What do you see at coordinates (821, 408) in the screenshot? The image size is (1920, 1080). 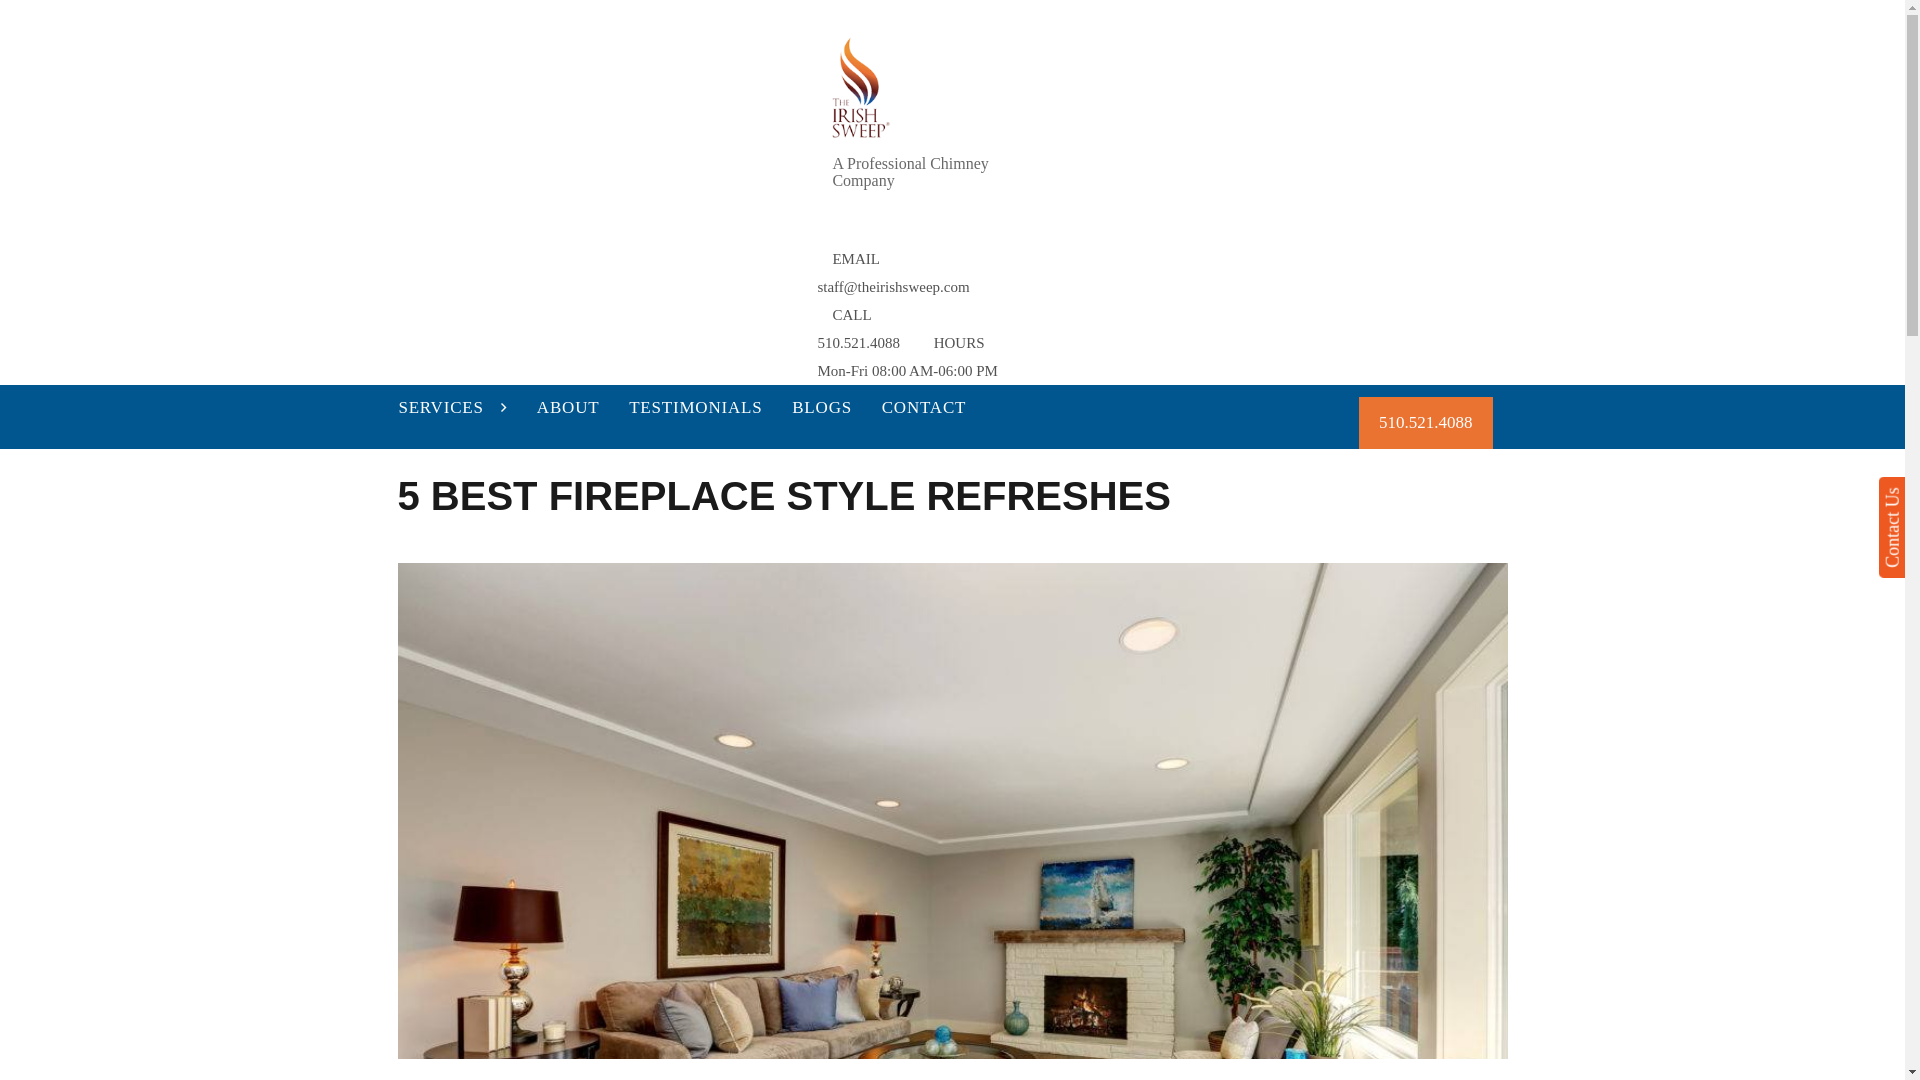 I see `BLOGS` at bounding box center [821, 408].